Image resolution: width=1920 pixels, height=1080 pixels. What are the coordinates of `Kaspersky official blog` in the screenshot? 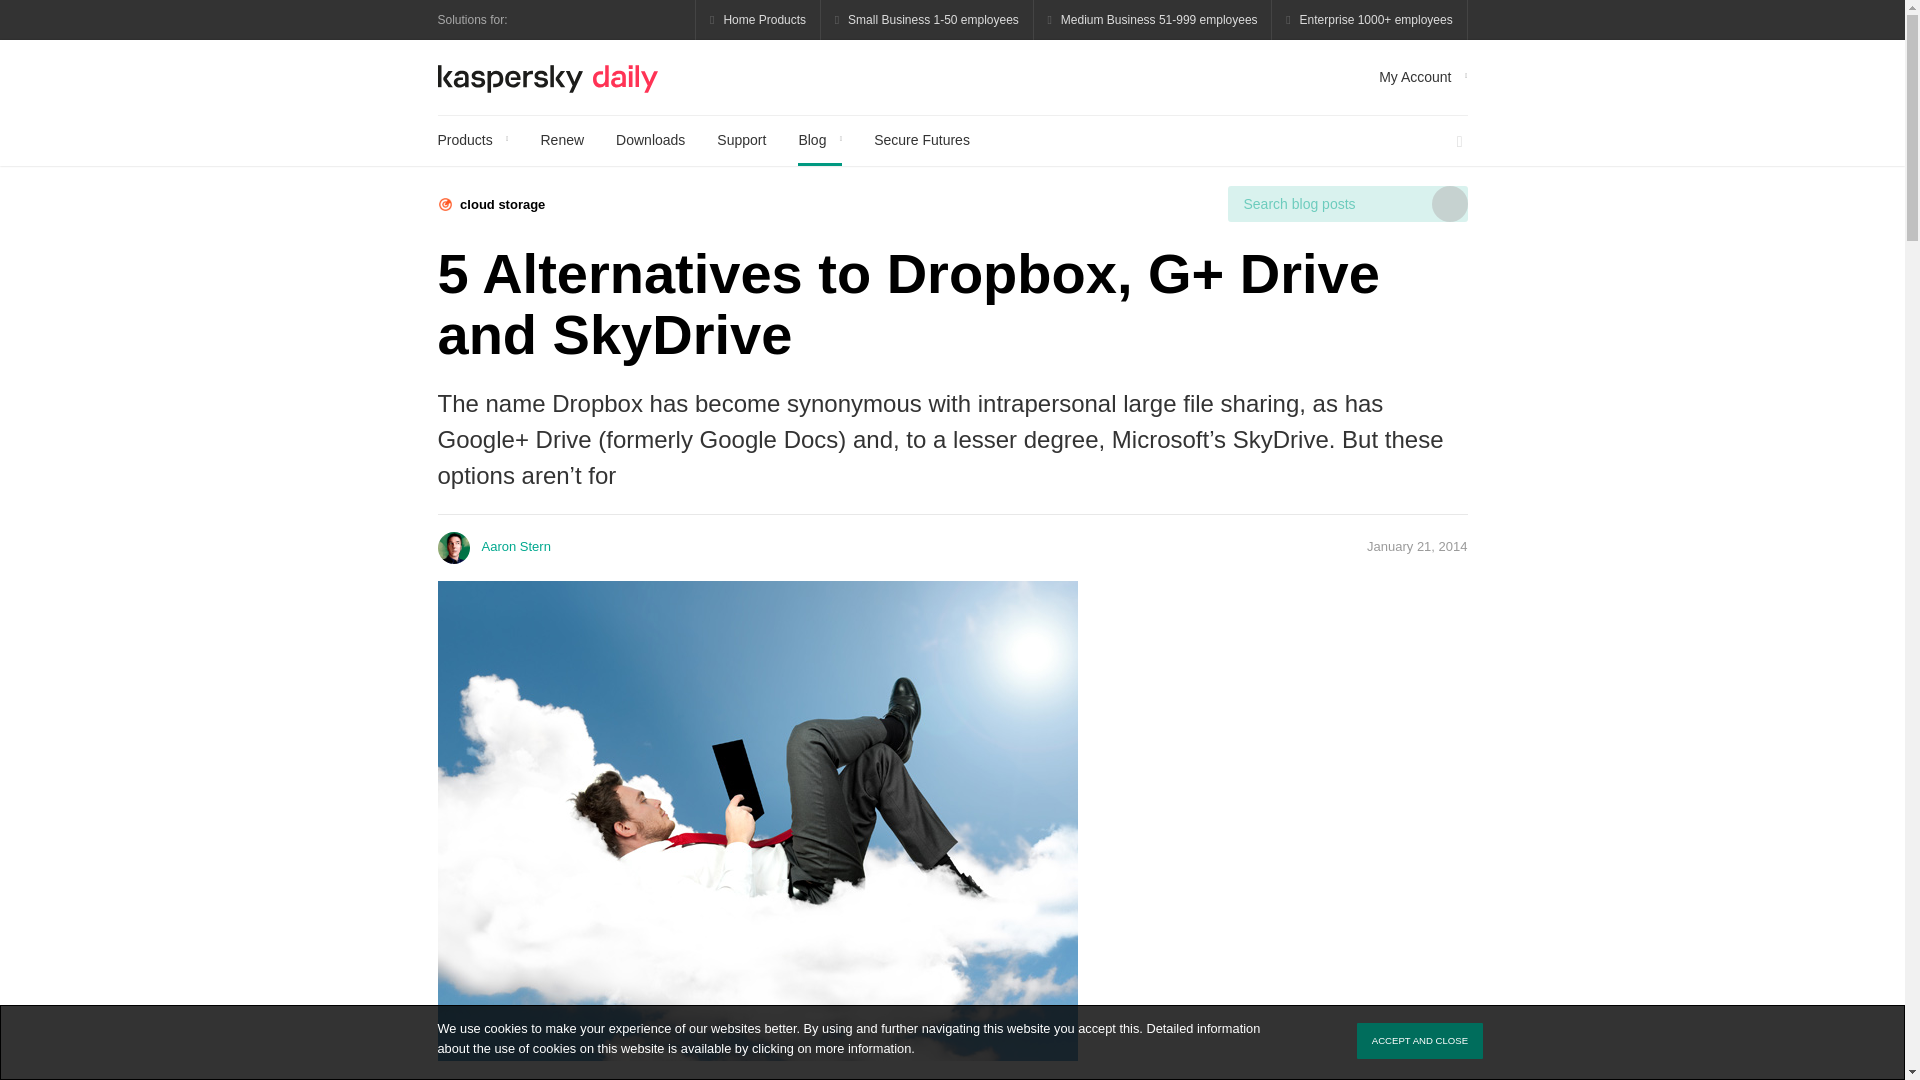 It's located at (548, 77).